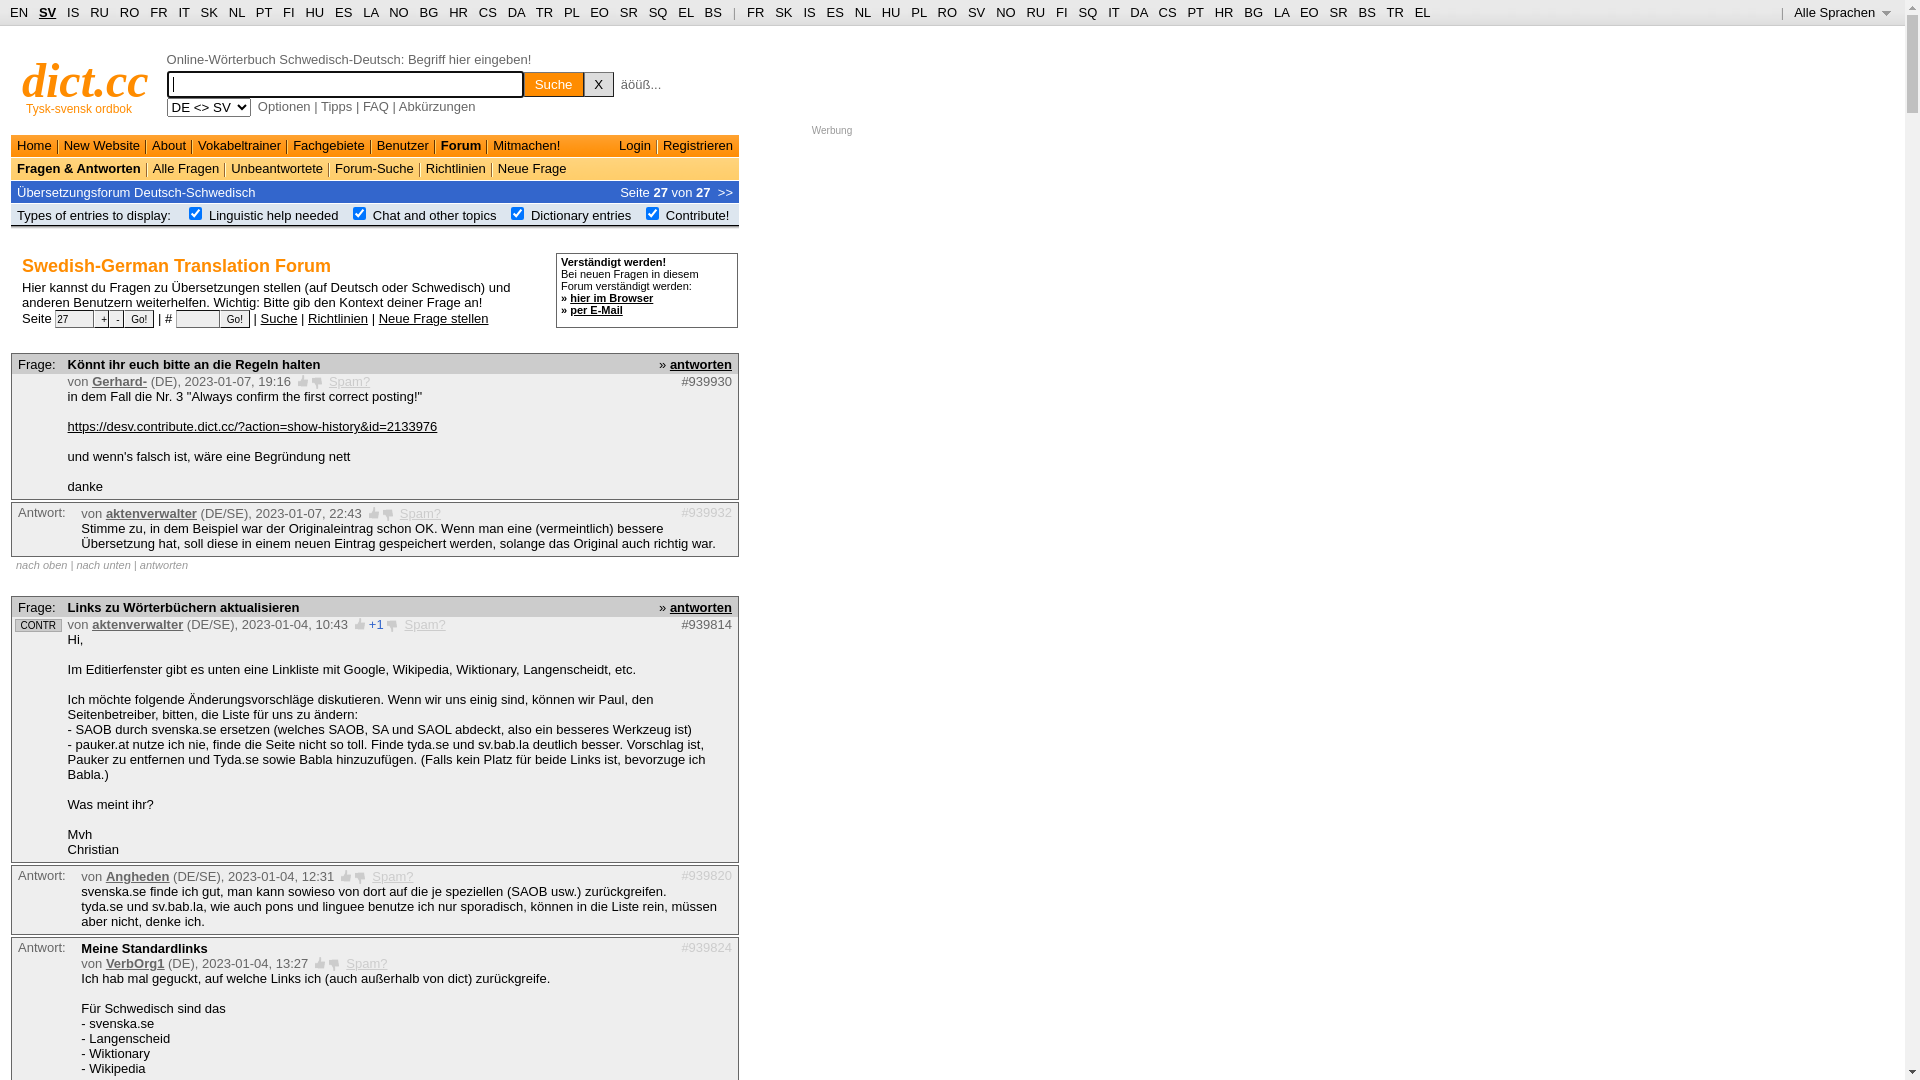 Image resolution: width=1920 pixels, height=1080 pixels. Describe the element at coordinates (706, 624) in the screenshot. I see `#939814` at that location.